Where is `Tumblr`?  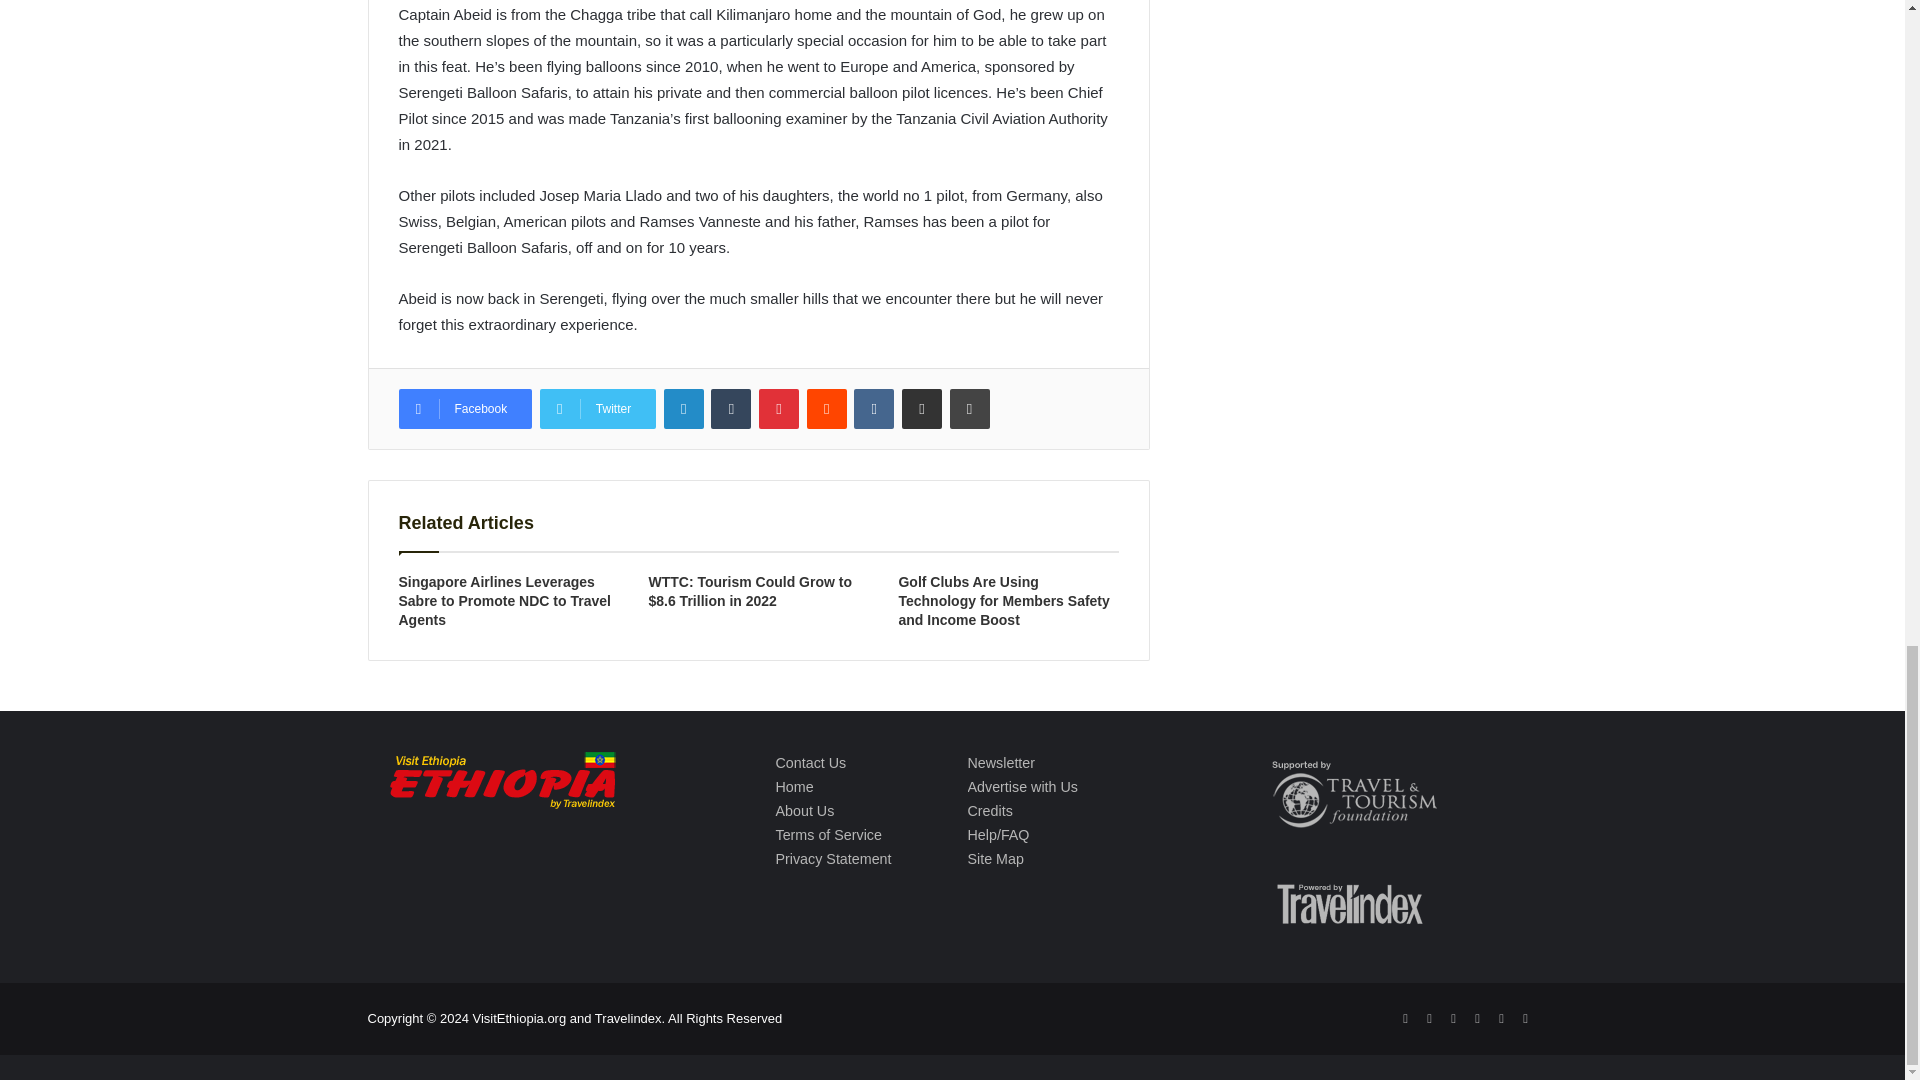 Tumblr is located at coordinates (730, 408).